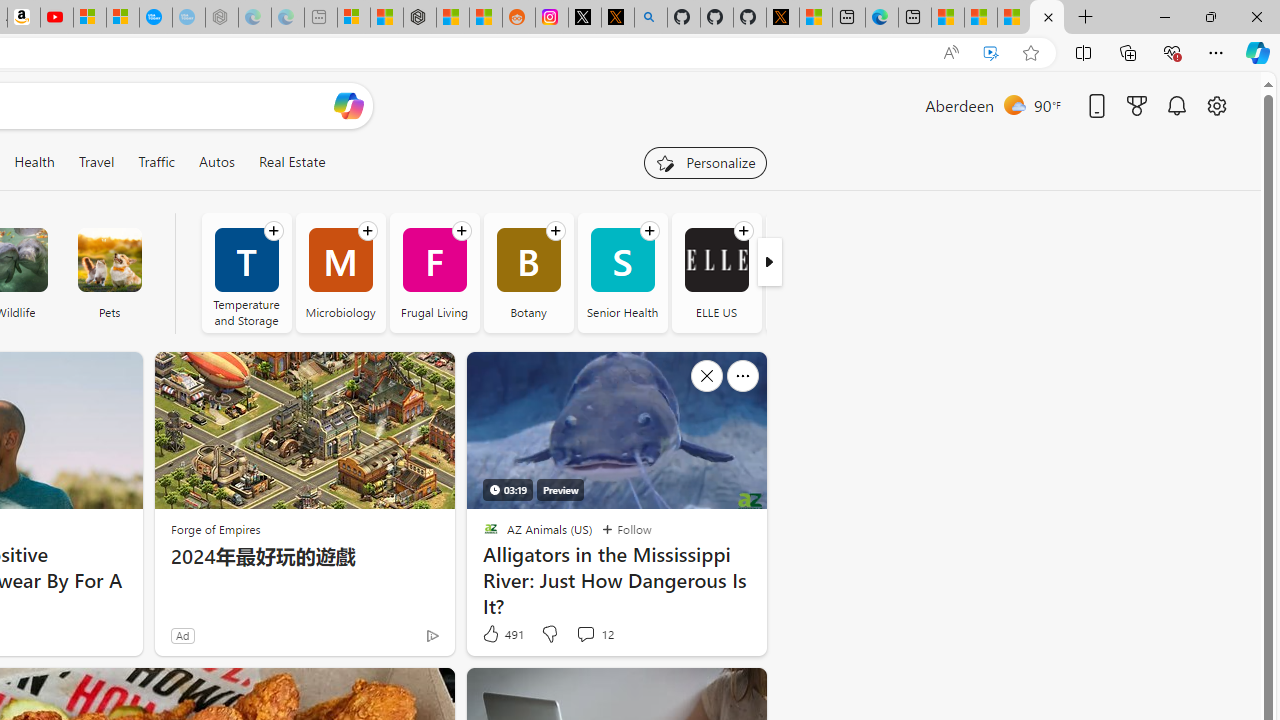 This screenshot has height=720, width=1280. Describe the element at coordinates (528, 272) in the screenshot. I see `Botany` at that location.